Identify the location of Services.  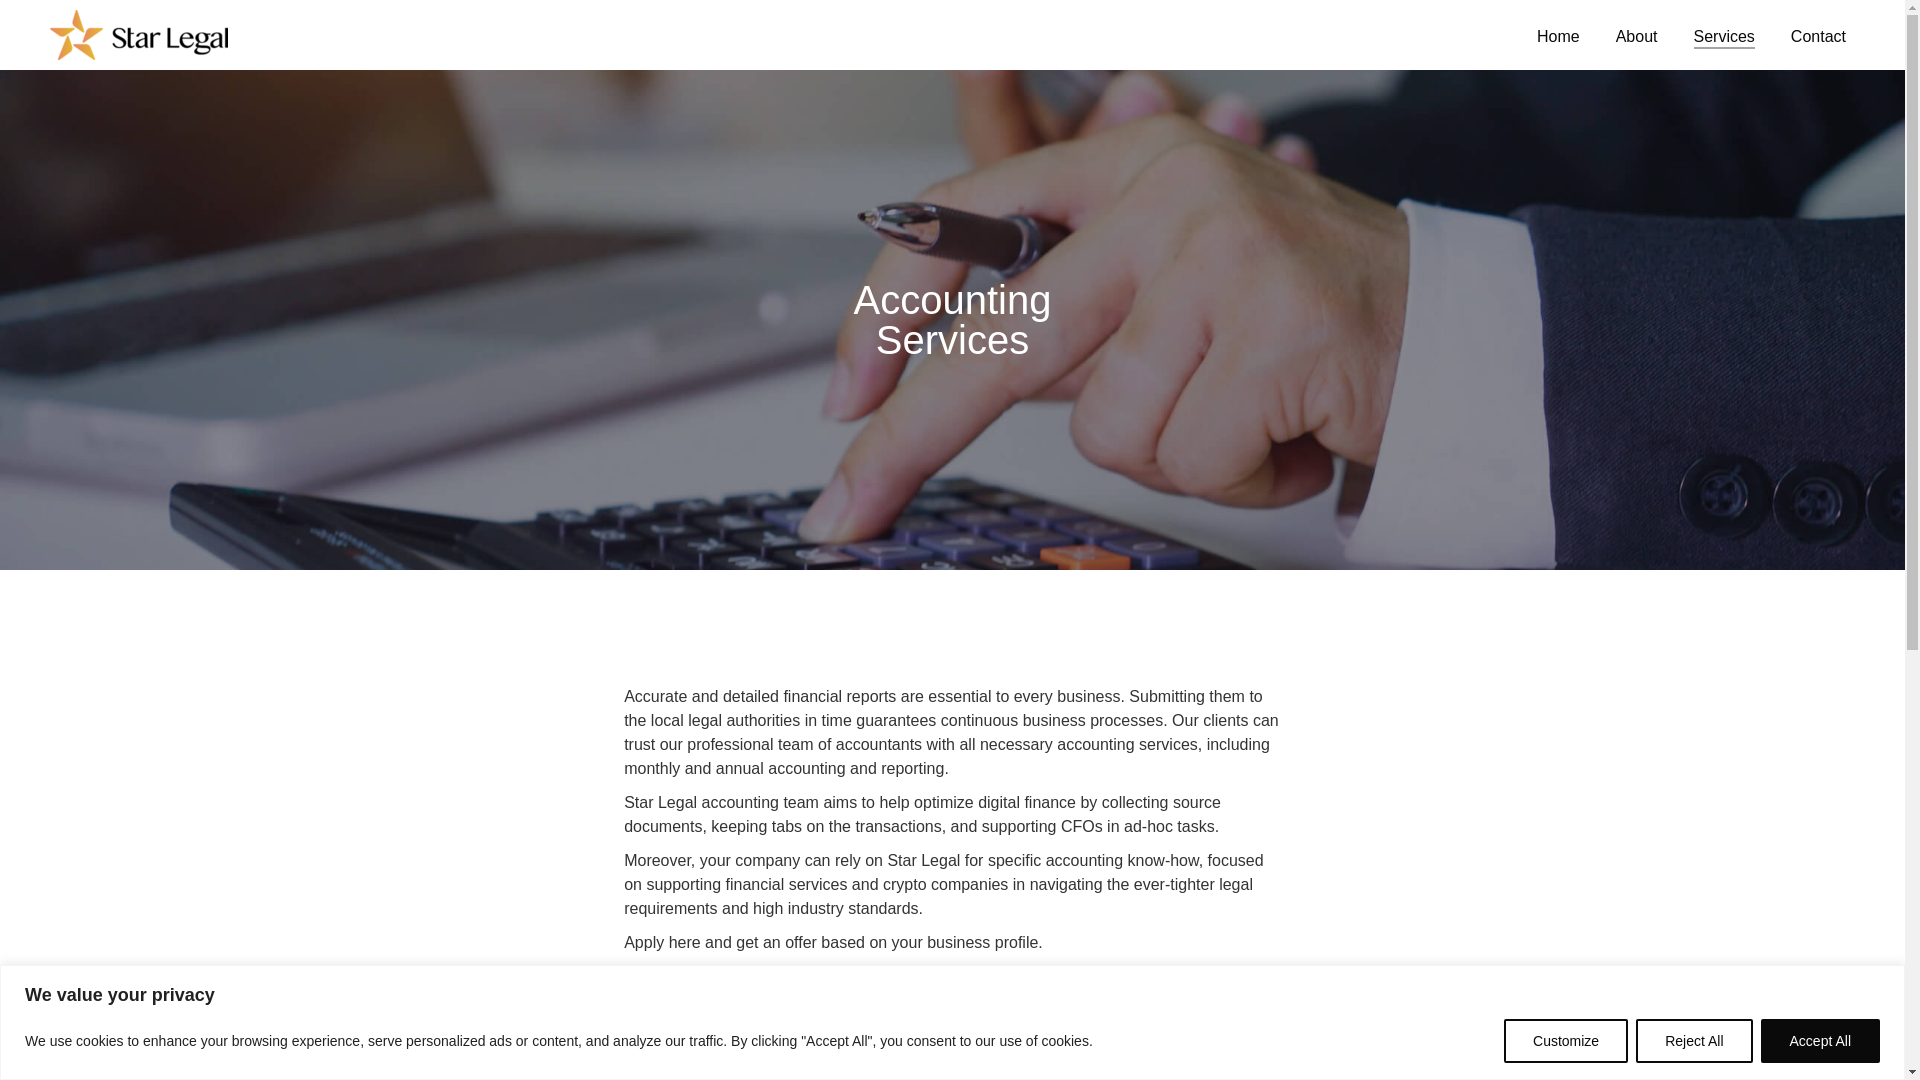
(1724, 34).